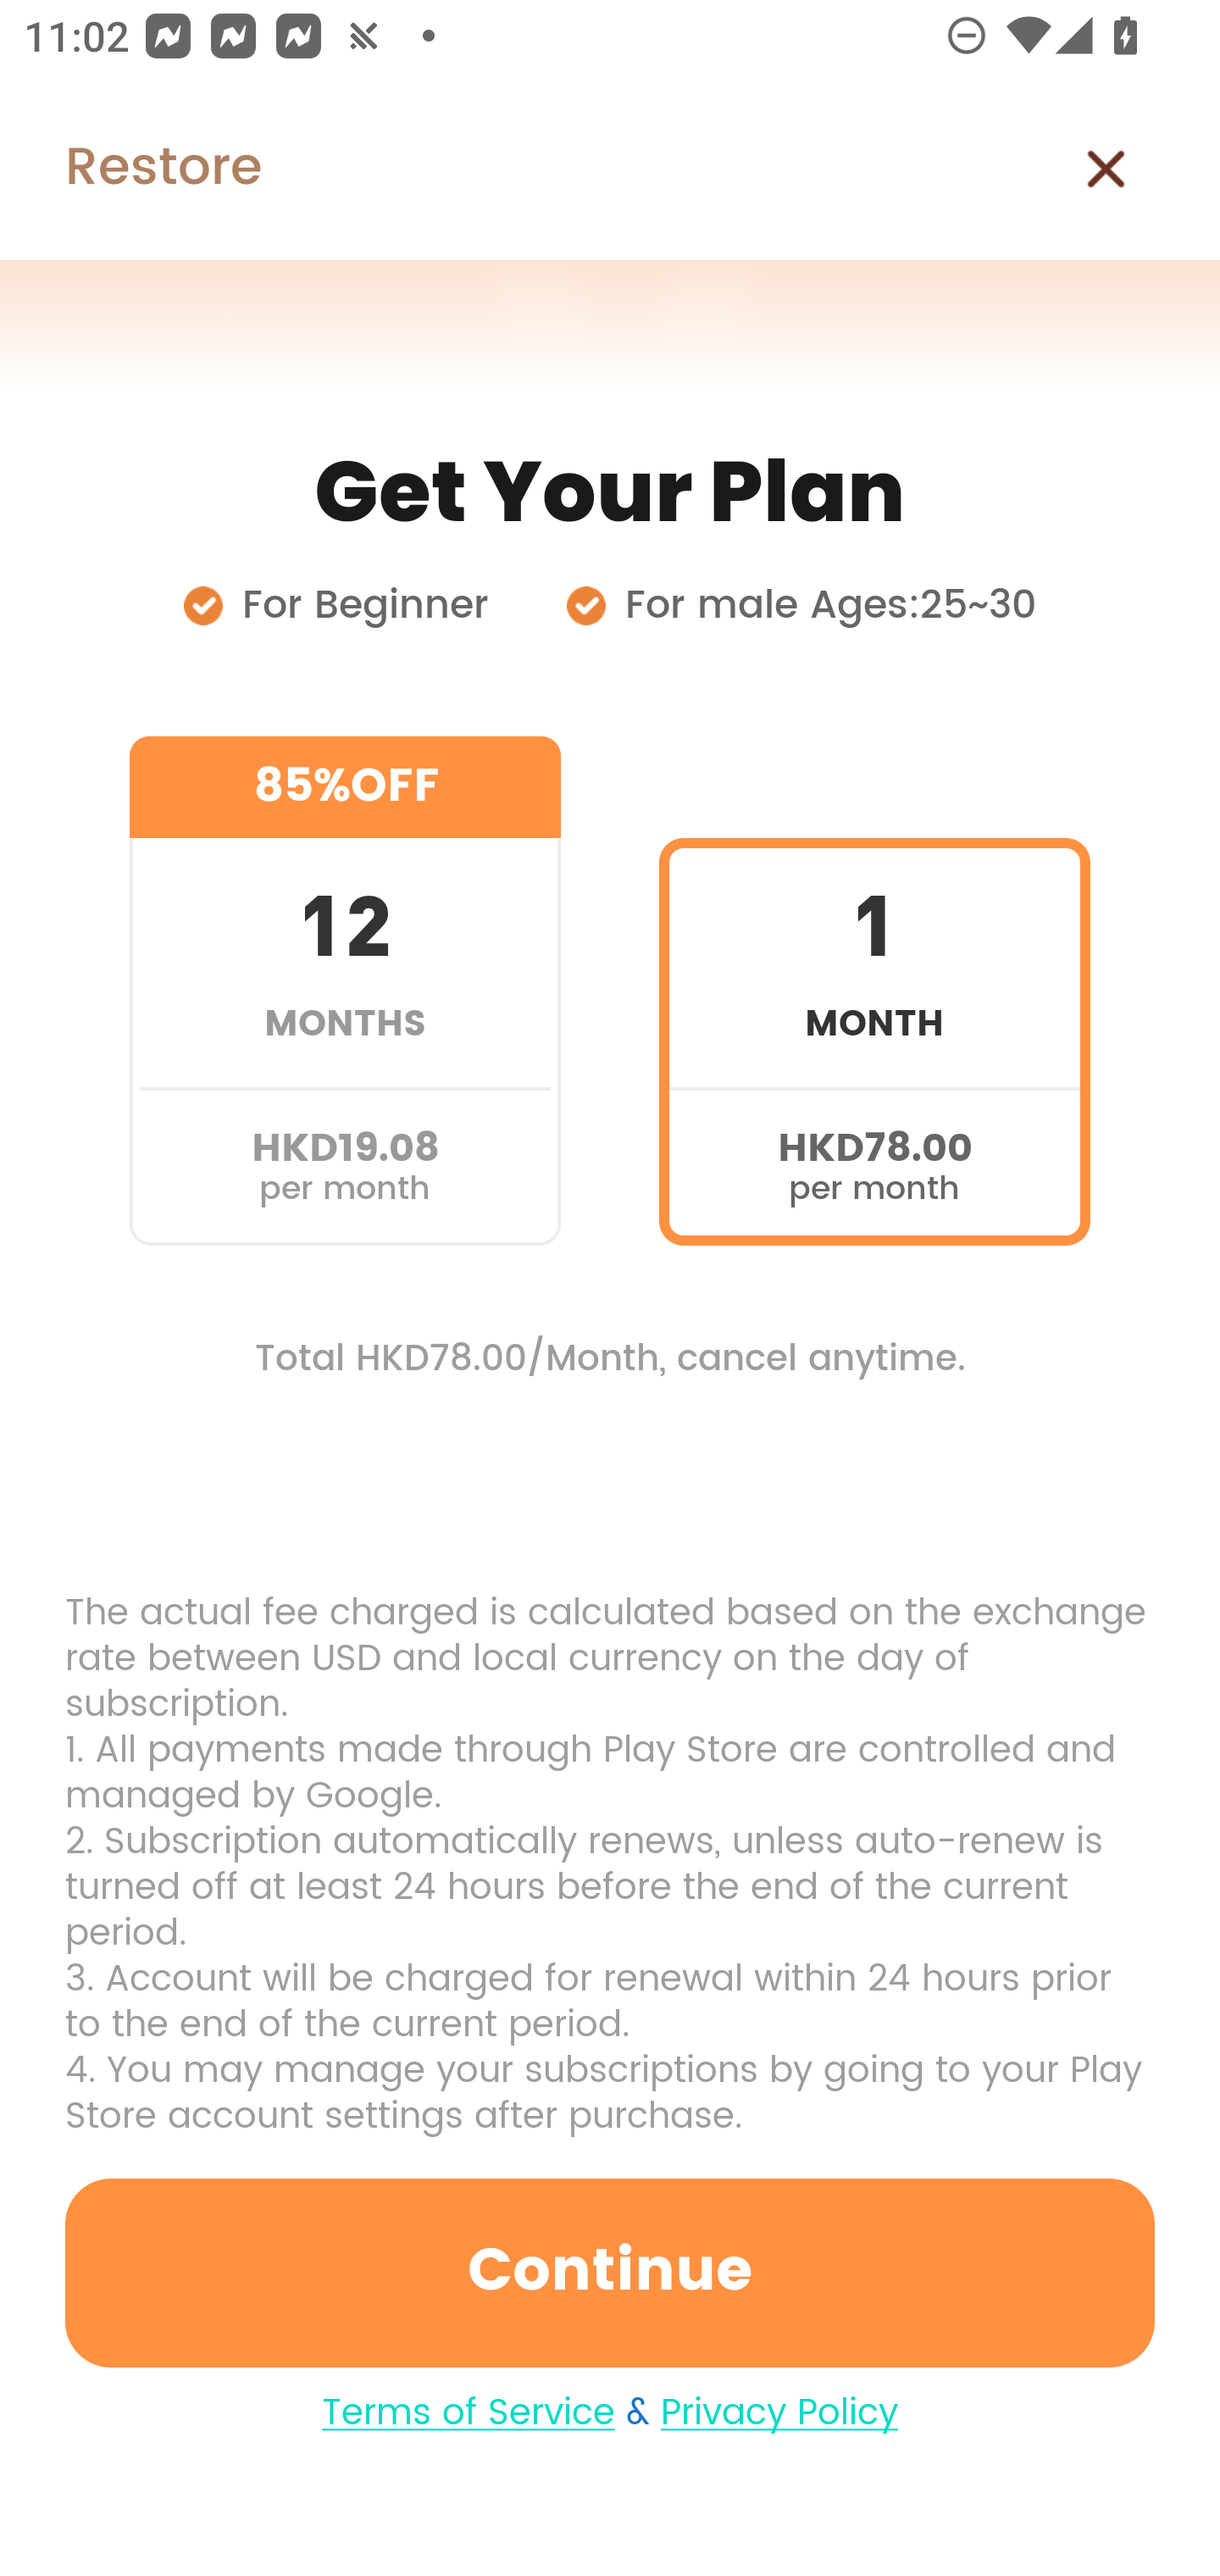  What do you see at coordinates (130, 169) in the screenshot?
I see `Restore` at bounding box center [130, 169].